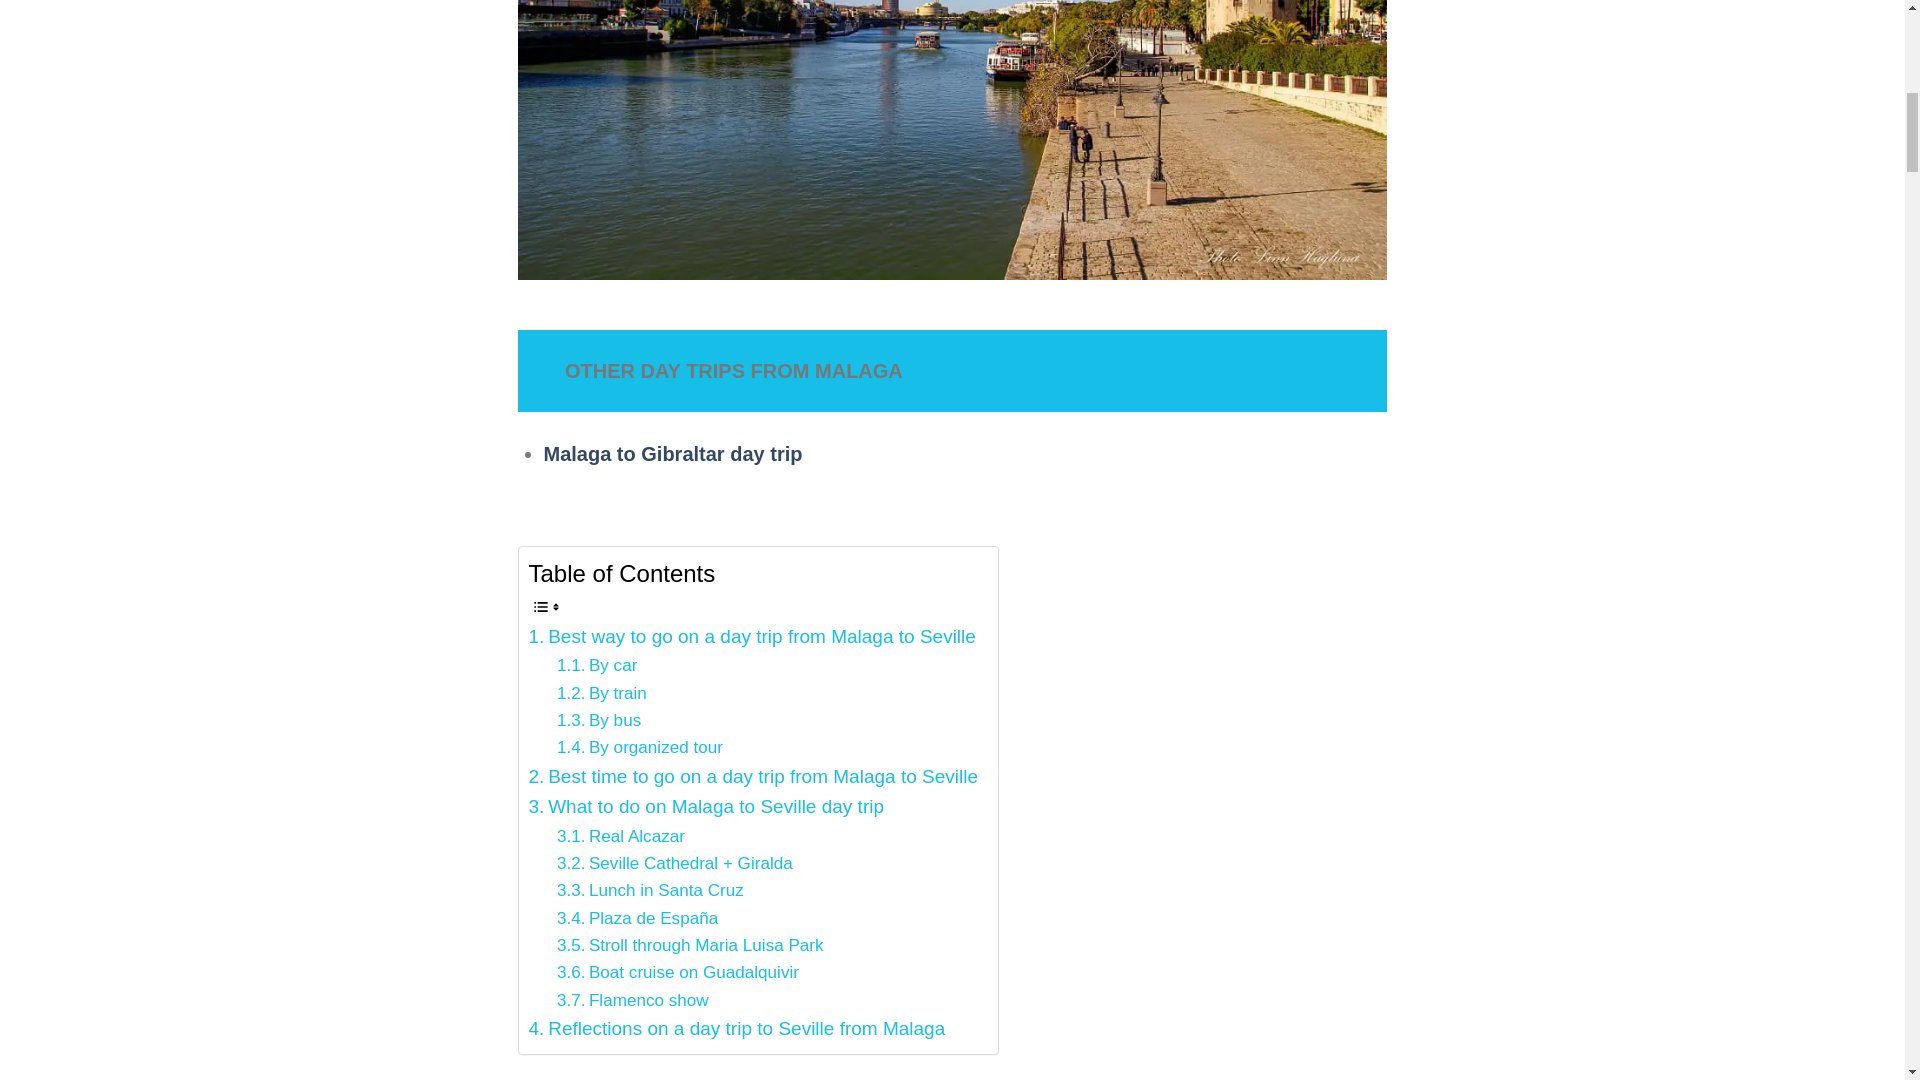  Describe the element at coordinates (736, 1029) in the screenshot. I see `Reflections on a day trip to Seville from Malaga` at that location.